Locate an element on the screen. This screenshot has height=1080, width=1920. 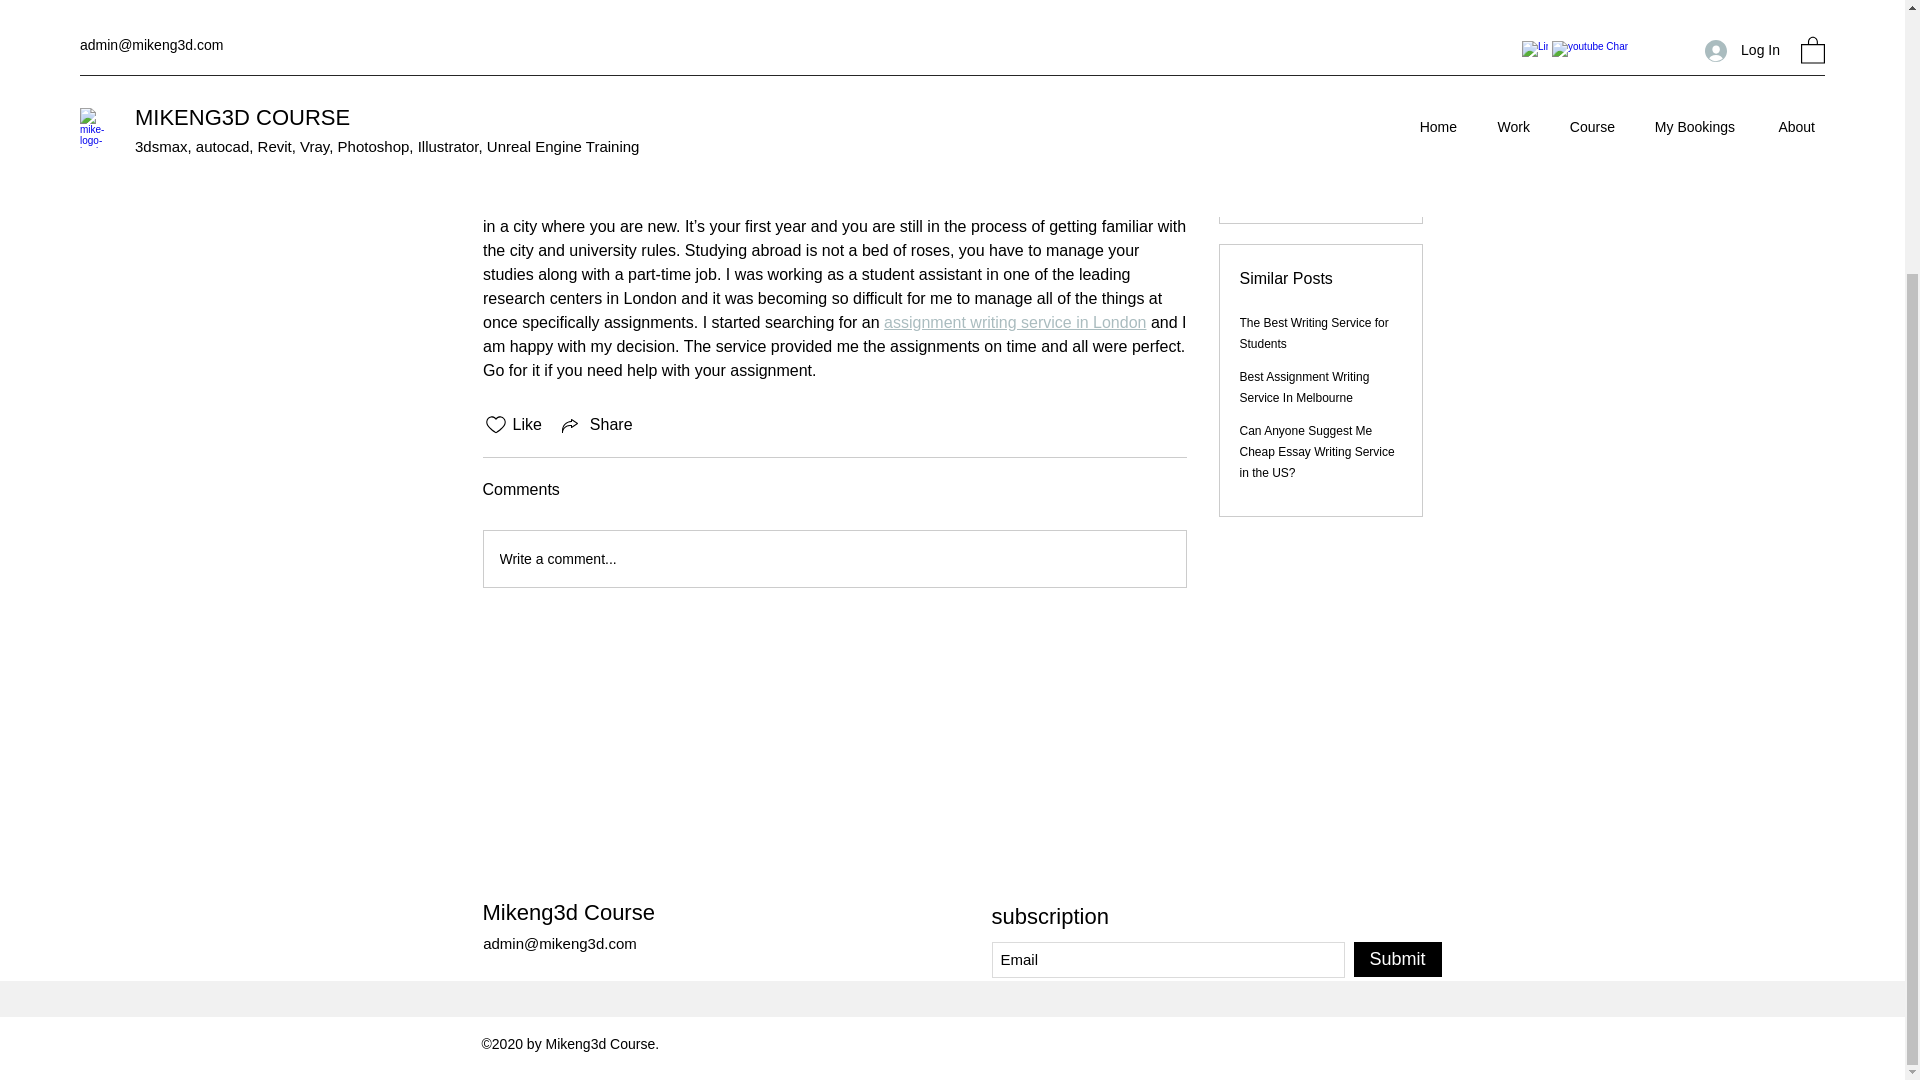
Share is located at coordinates (596, 424).